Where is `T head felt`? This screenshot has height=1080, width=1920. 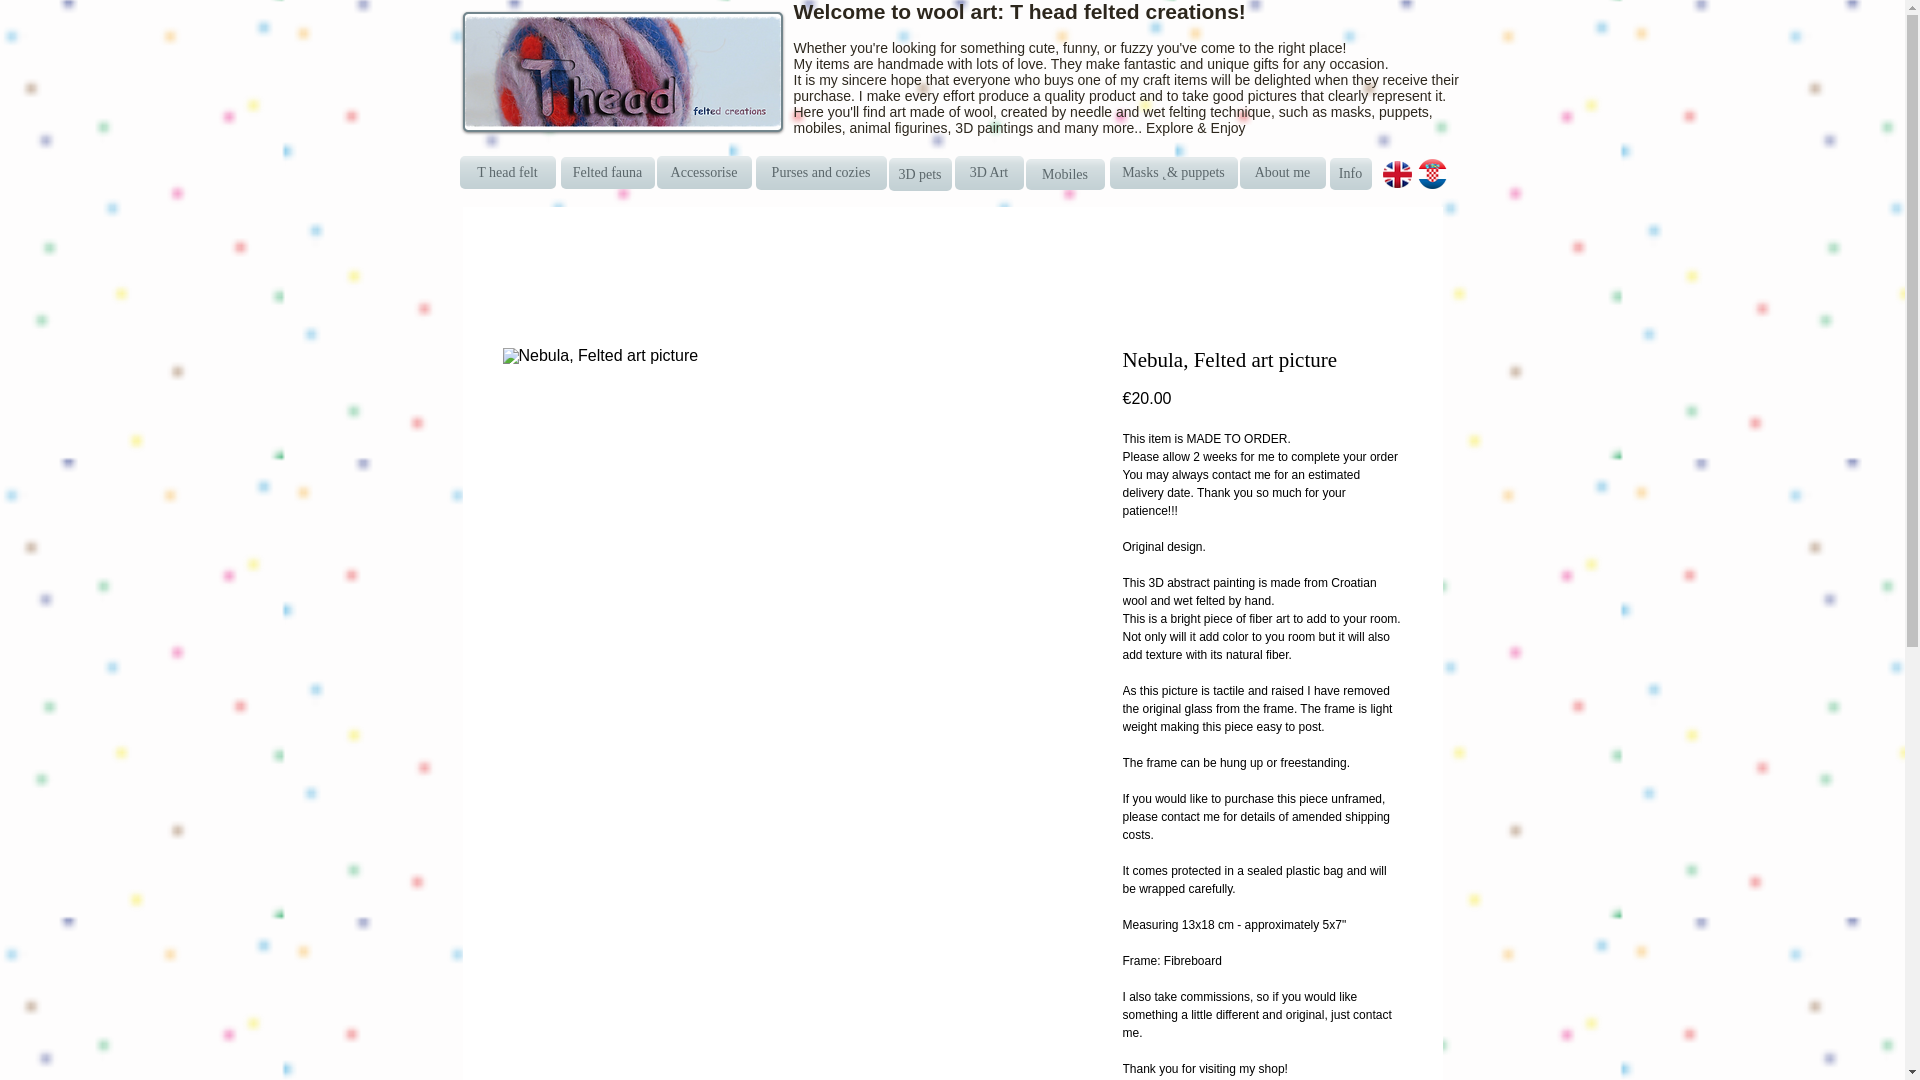
T head felt is located at coordinates (508, 172).